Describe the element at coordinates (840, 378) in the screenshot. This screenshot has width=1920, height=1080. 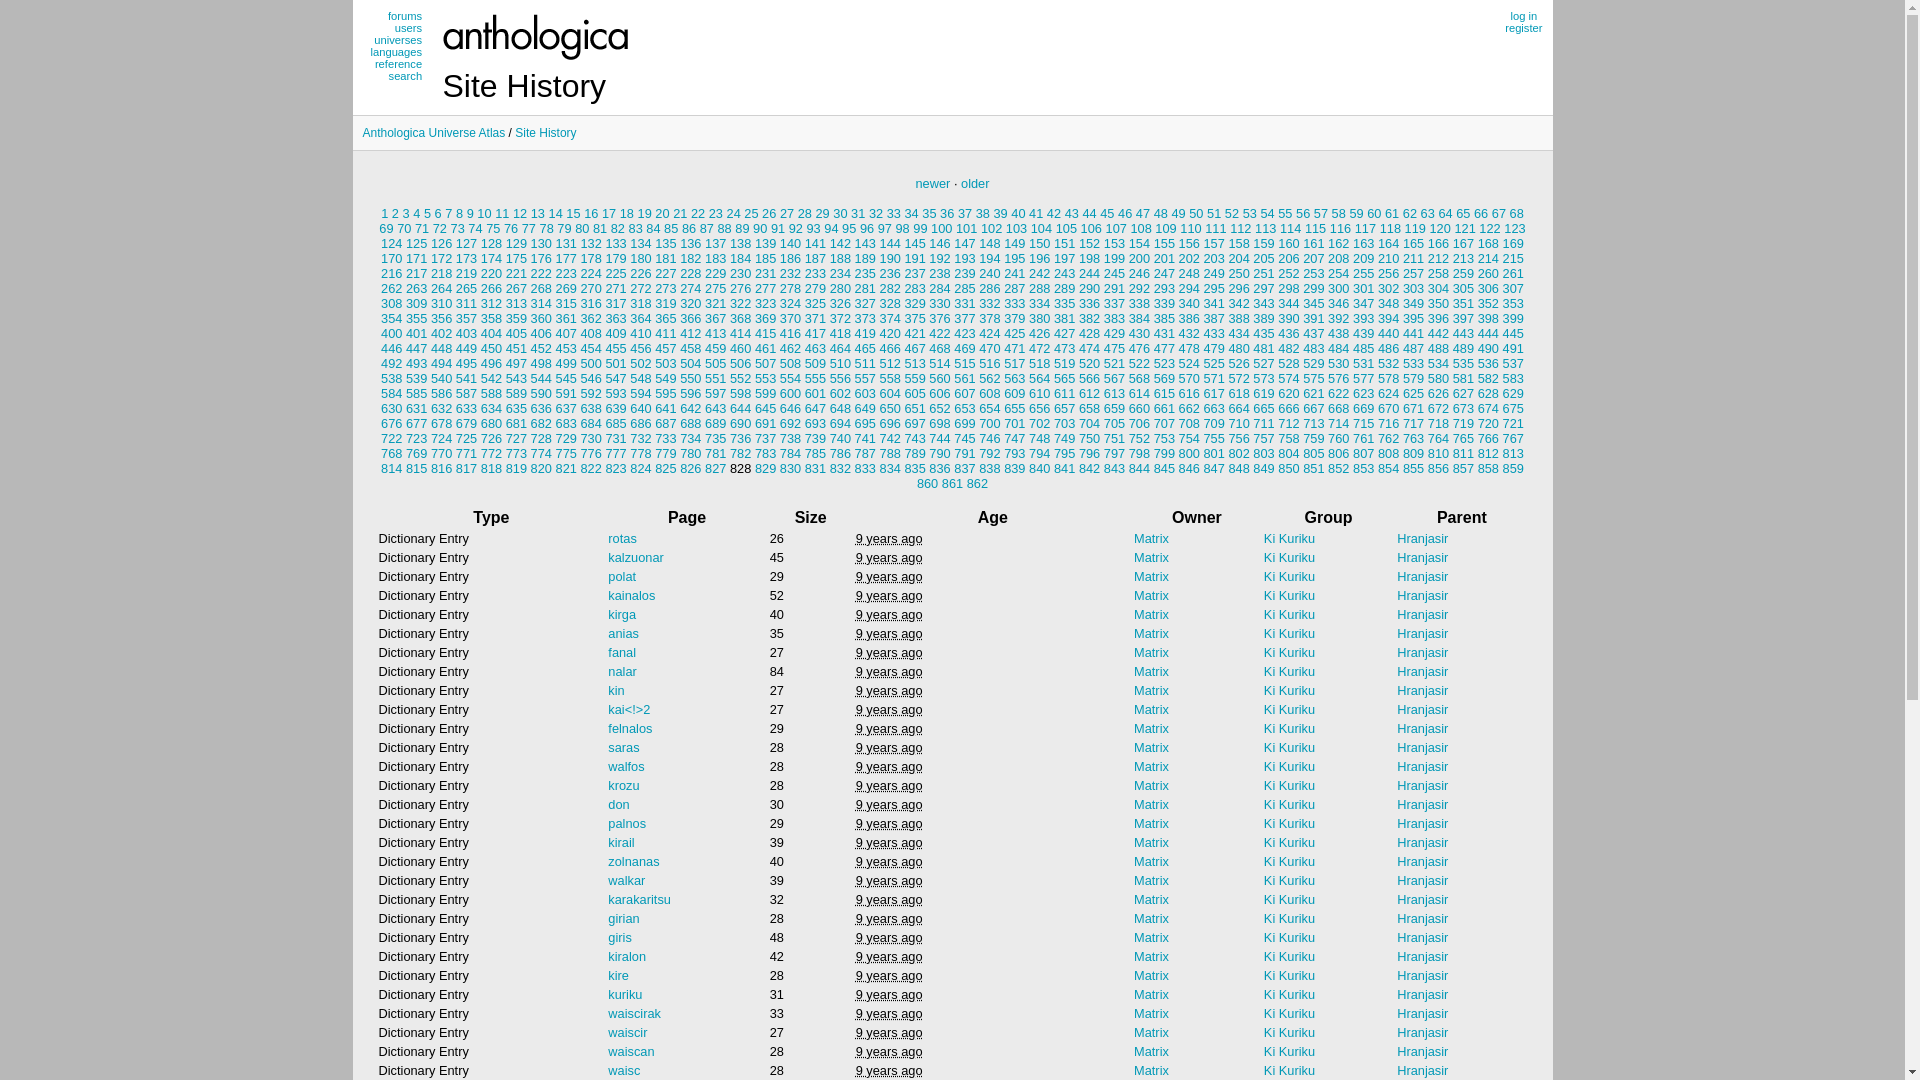
I see `556` at that location.